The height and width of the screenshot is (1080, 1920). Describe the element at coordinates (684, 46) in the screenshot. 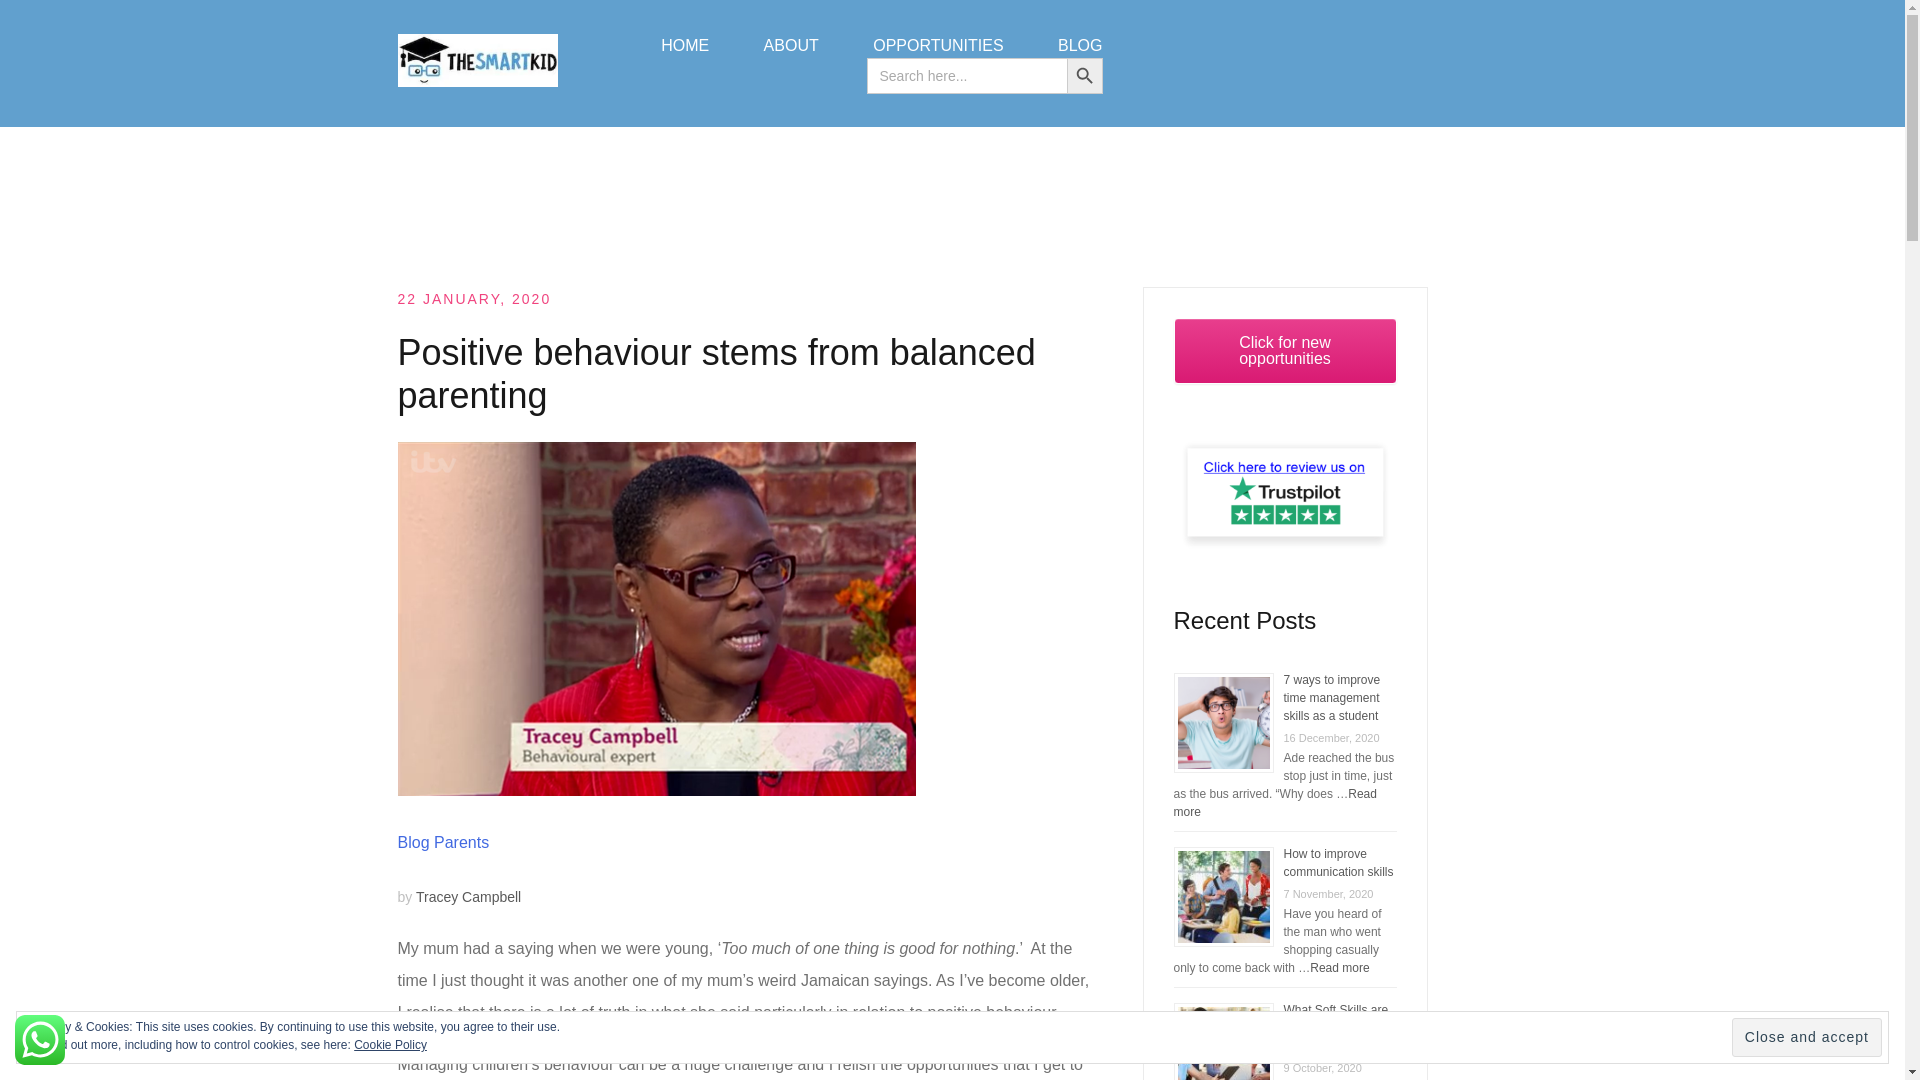

I see `HOME` at that location.